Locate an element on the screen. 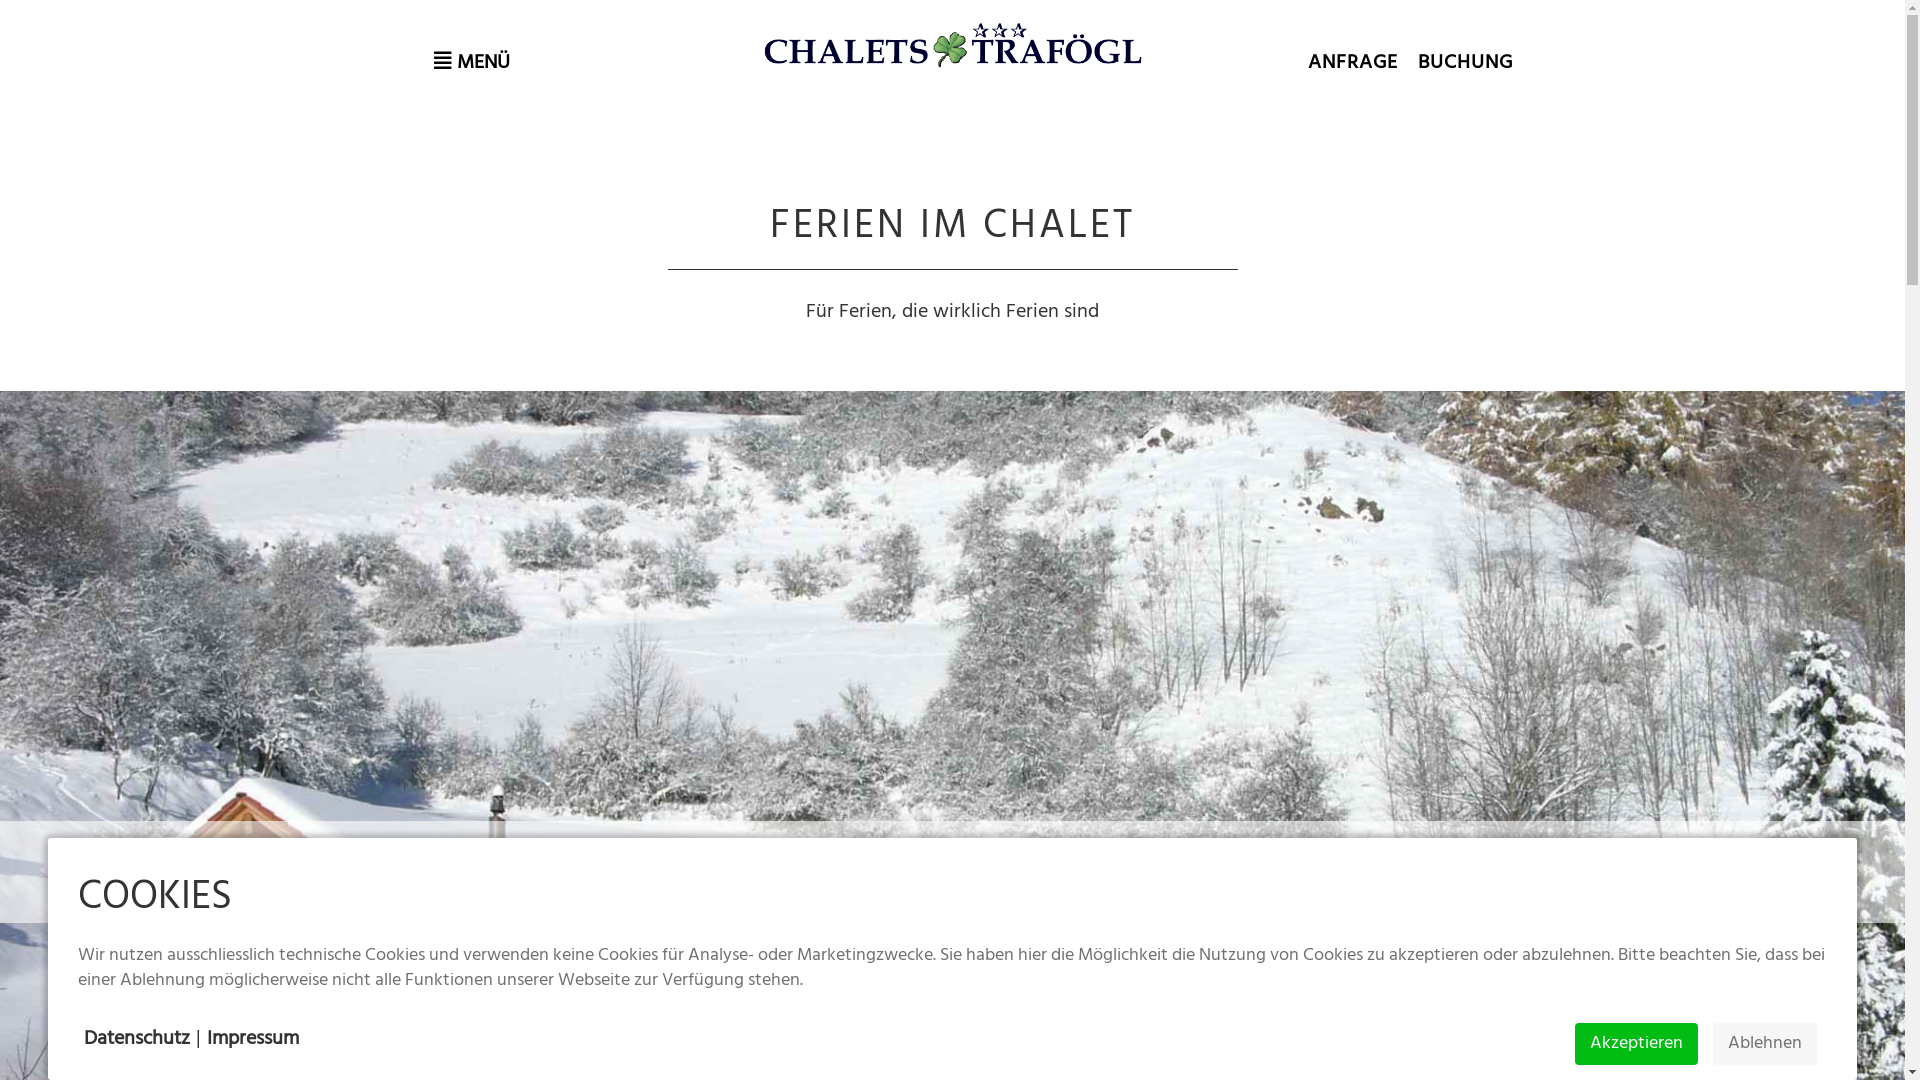 This screenshot has width=1920, height=1080. BUCHUNG is located at coordinates (1466, 63).